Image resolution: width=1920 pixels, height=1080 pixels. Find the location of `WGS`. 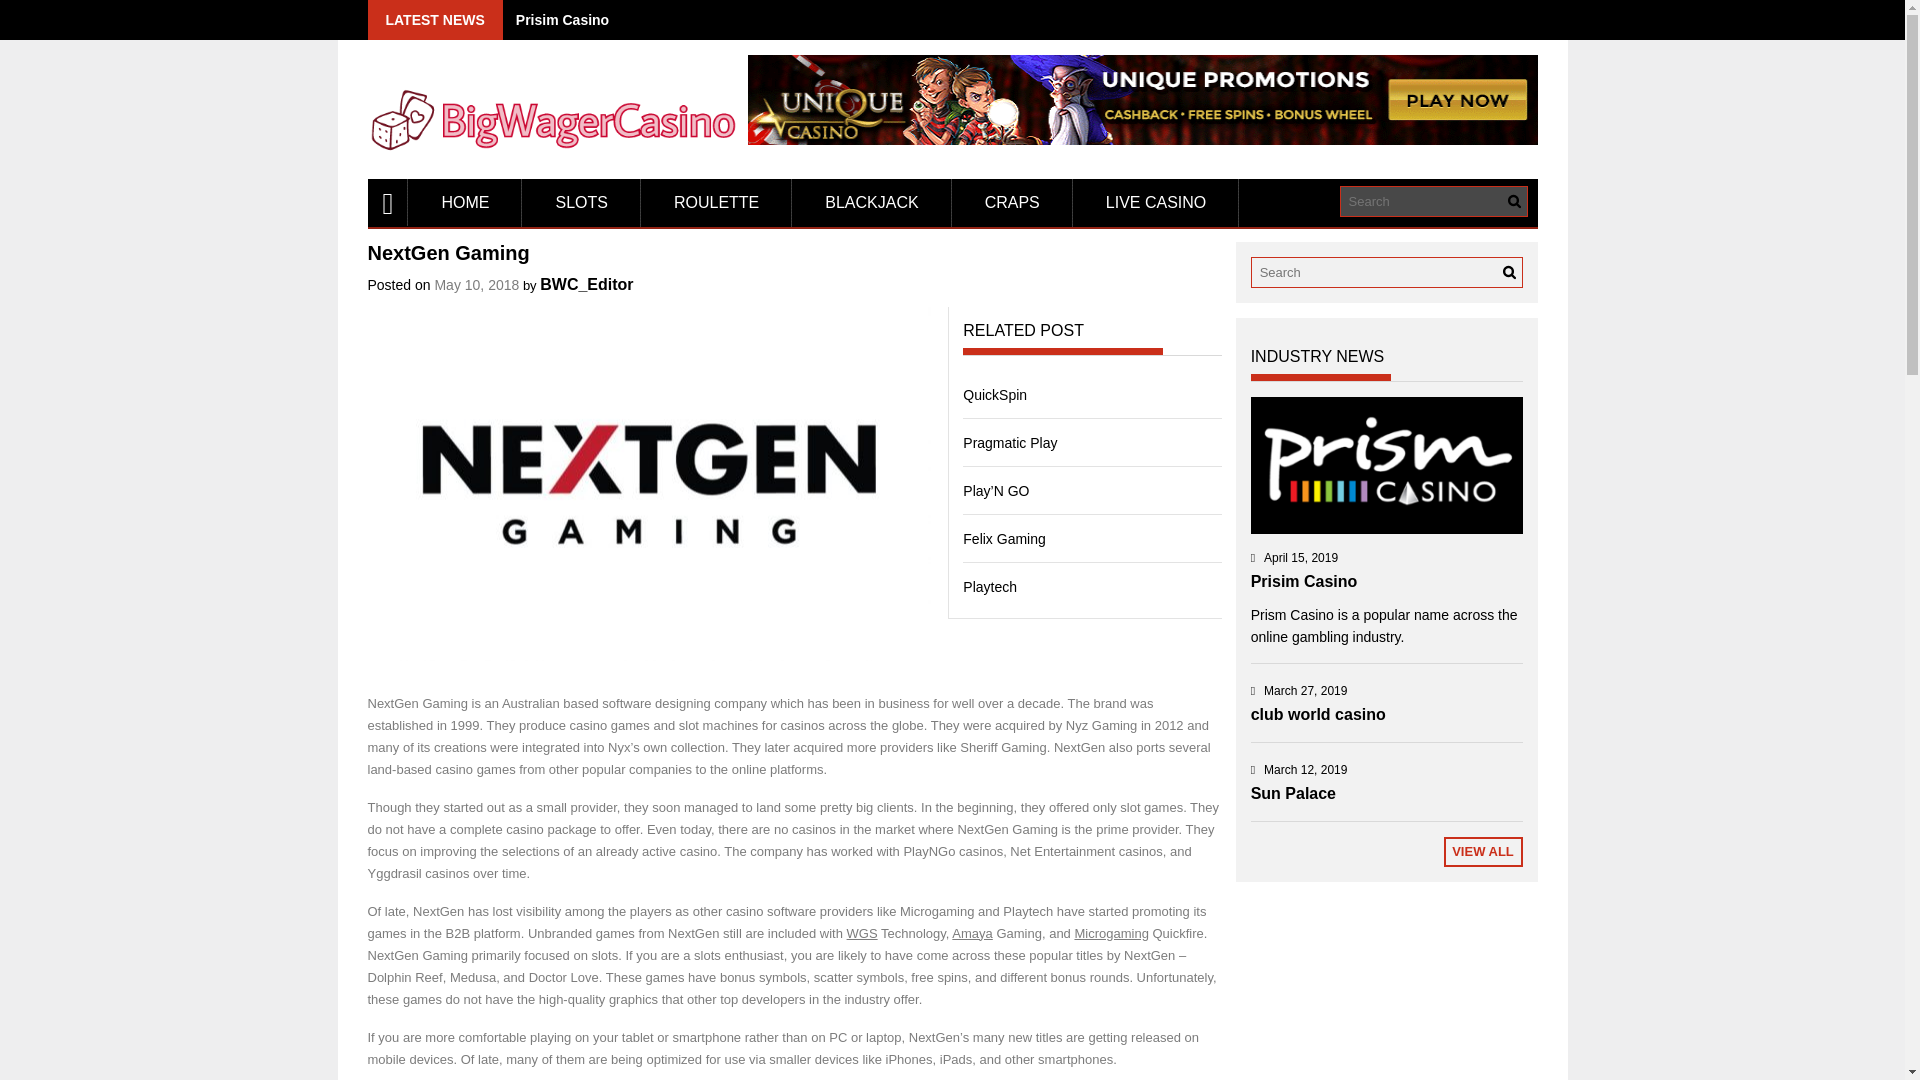

WGS is located at coordinates (862, 932).